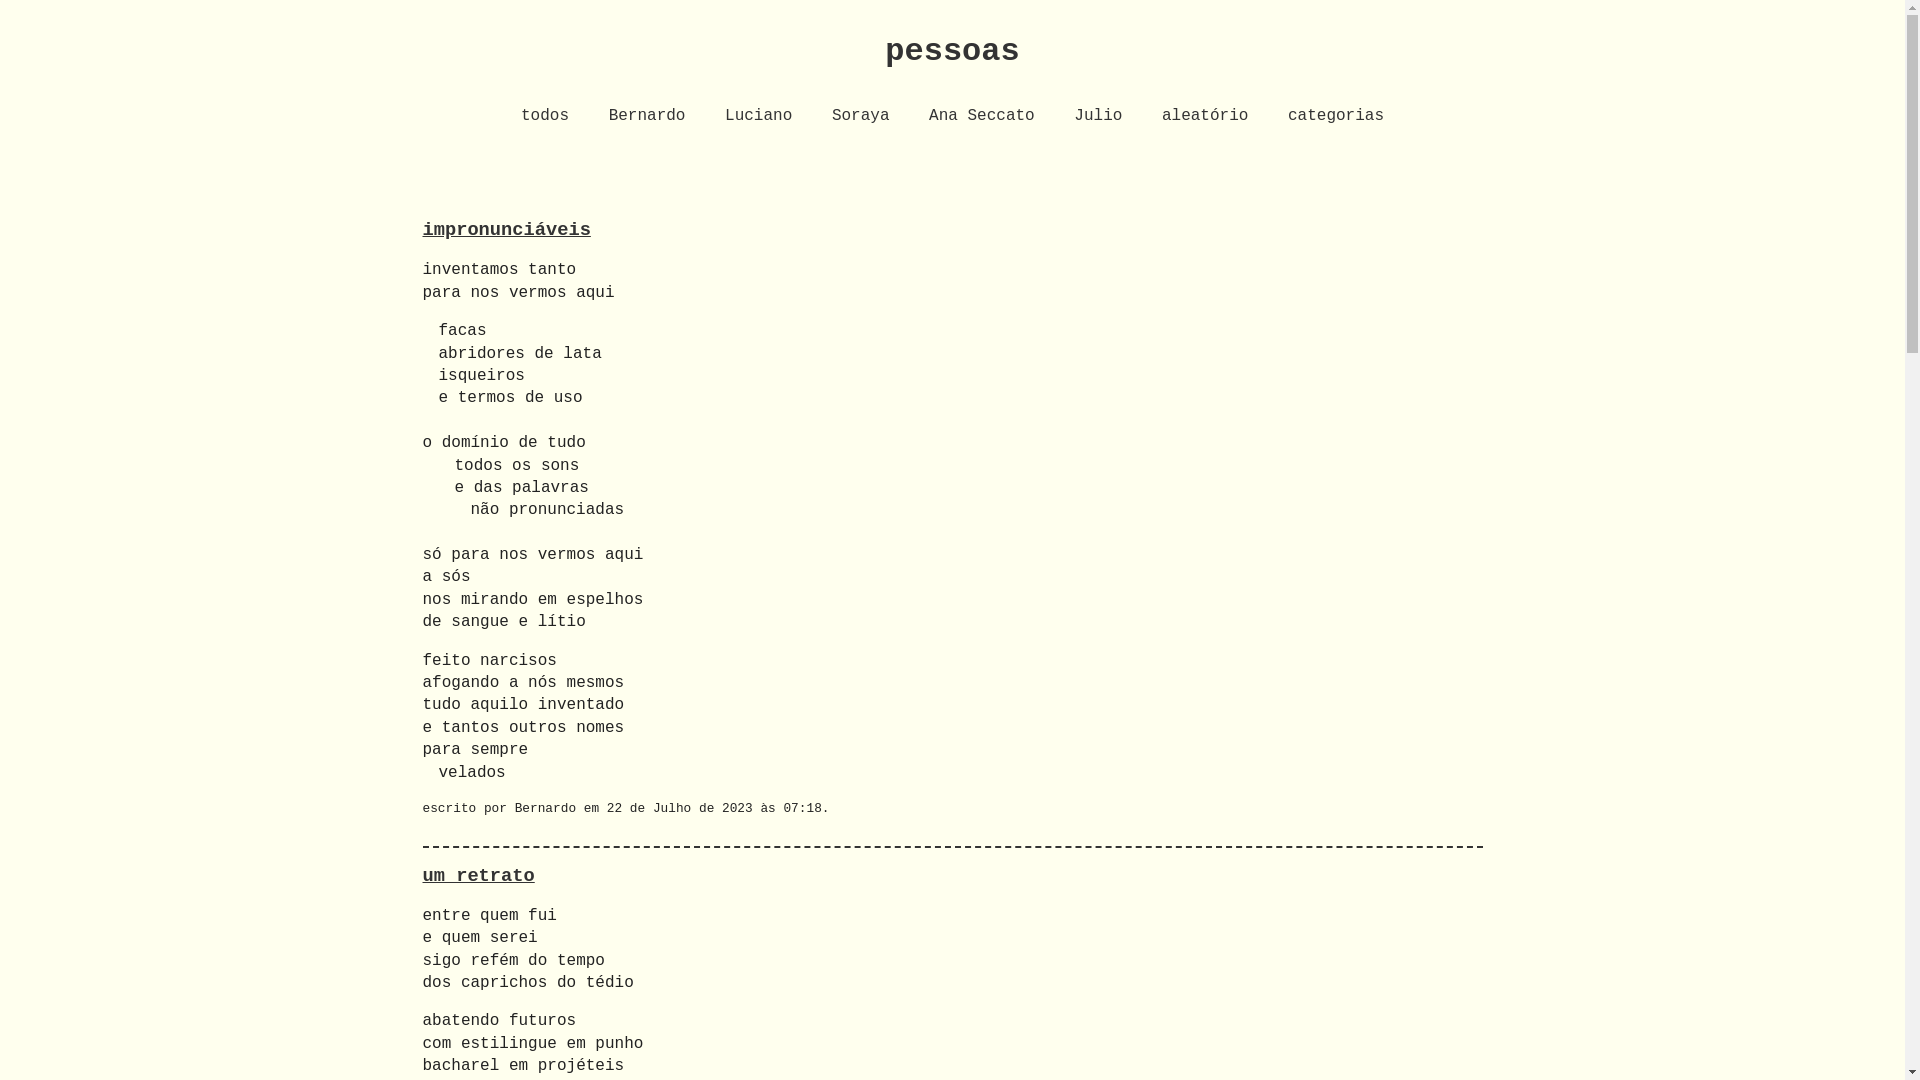 This screenshot has width=1920, height=1080. What do you see at coordinates (545, 116) in the screenshot?
I see `todos` at bounding box center [545, 116].